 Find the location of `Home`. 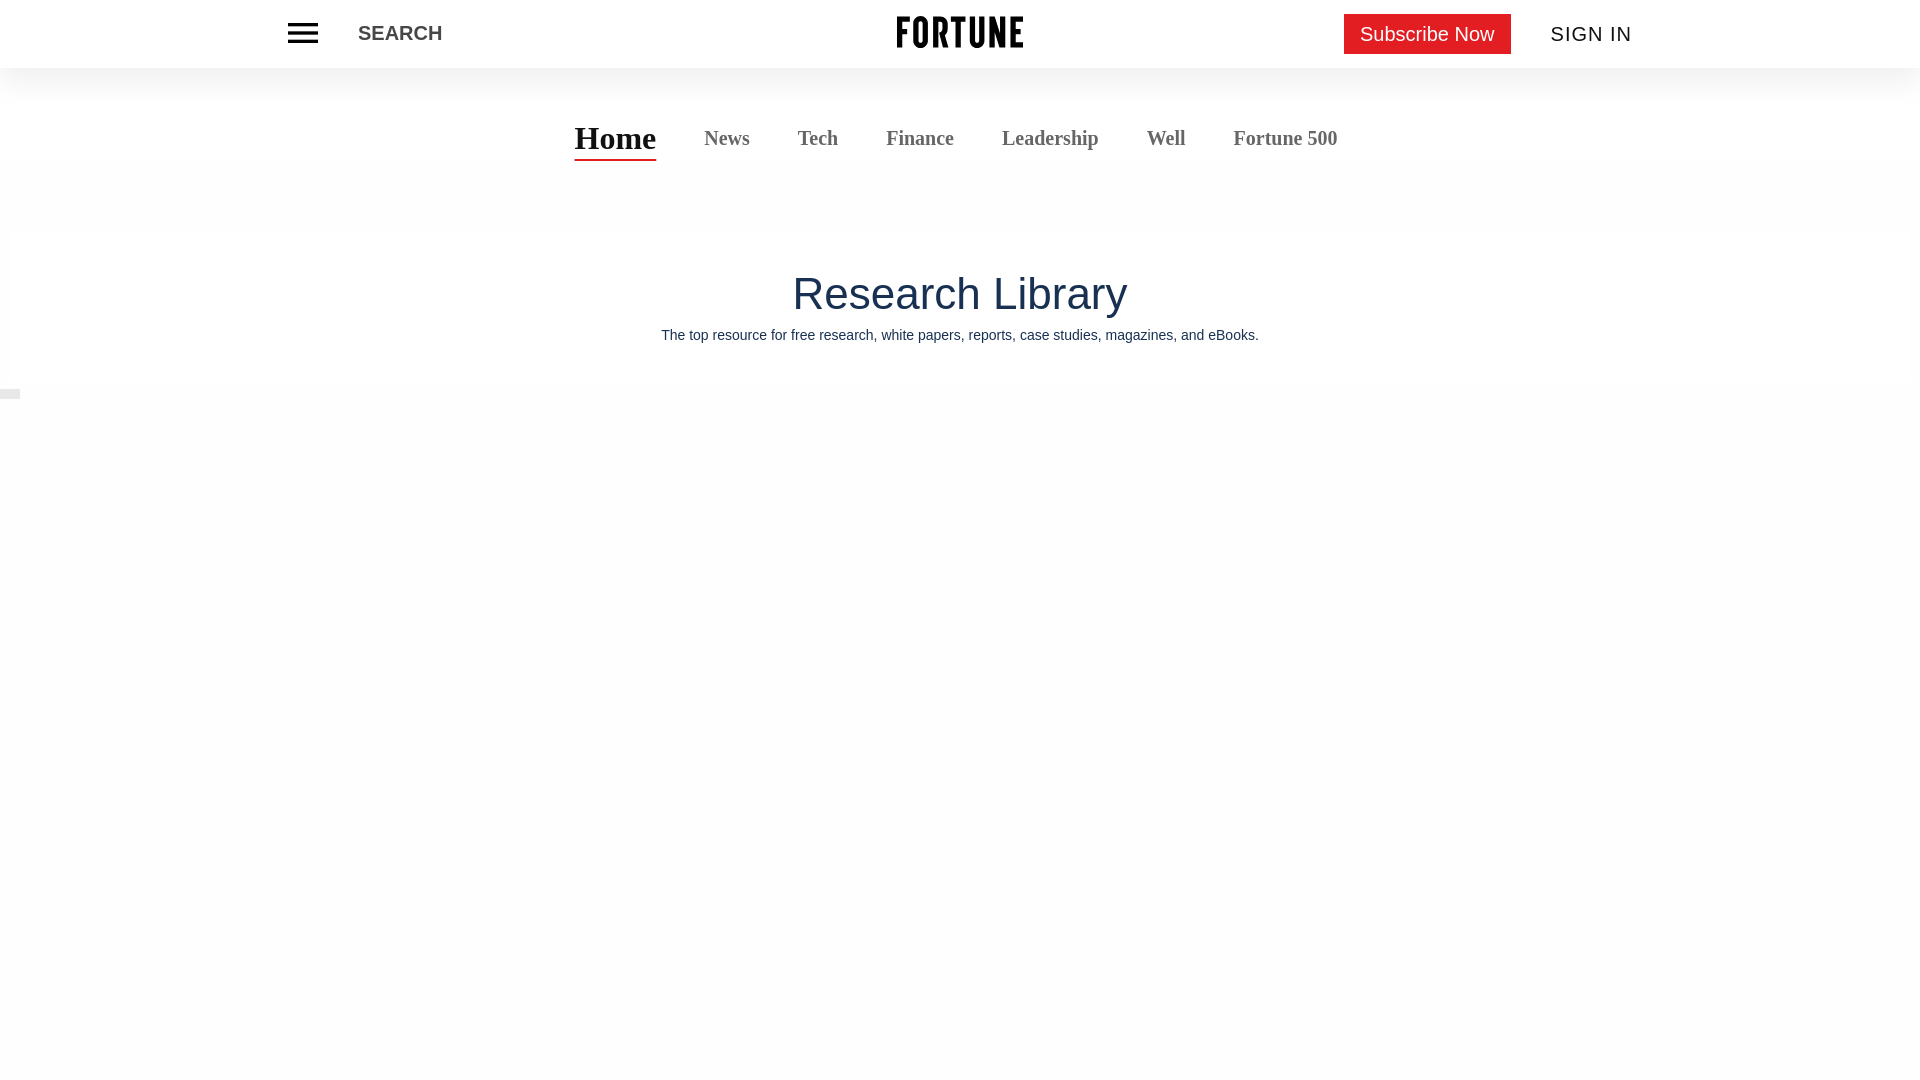

Home is located at coordinates (616, 137).